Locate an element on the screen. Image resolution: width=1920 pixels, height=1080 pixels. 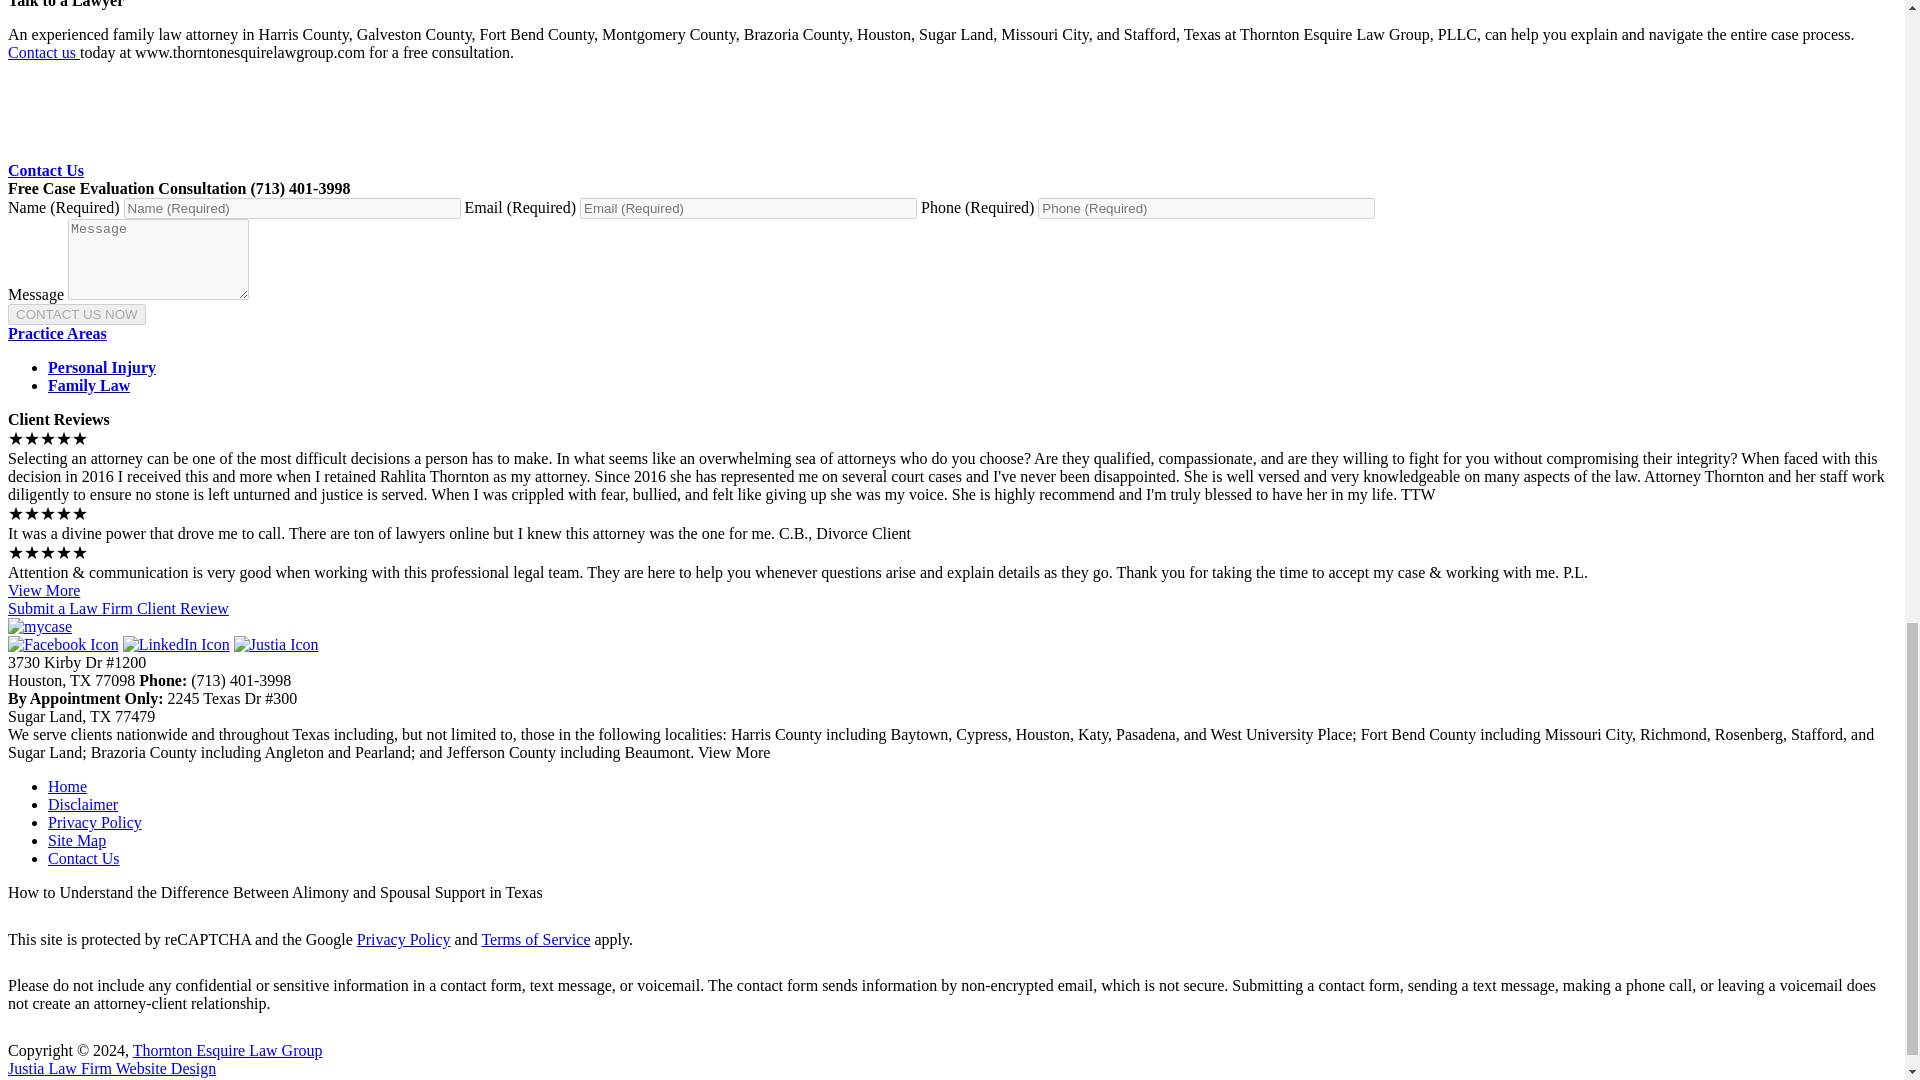
Justia Law Firm Website Design is located at coordinates (111, 1068).